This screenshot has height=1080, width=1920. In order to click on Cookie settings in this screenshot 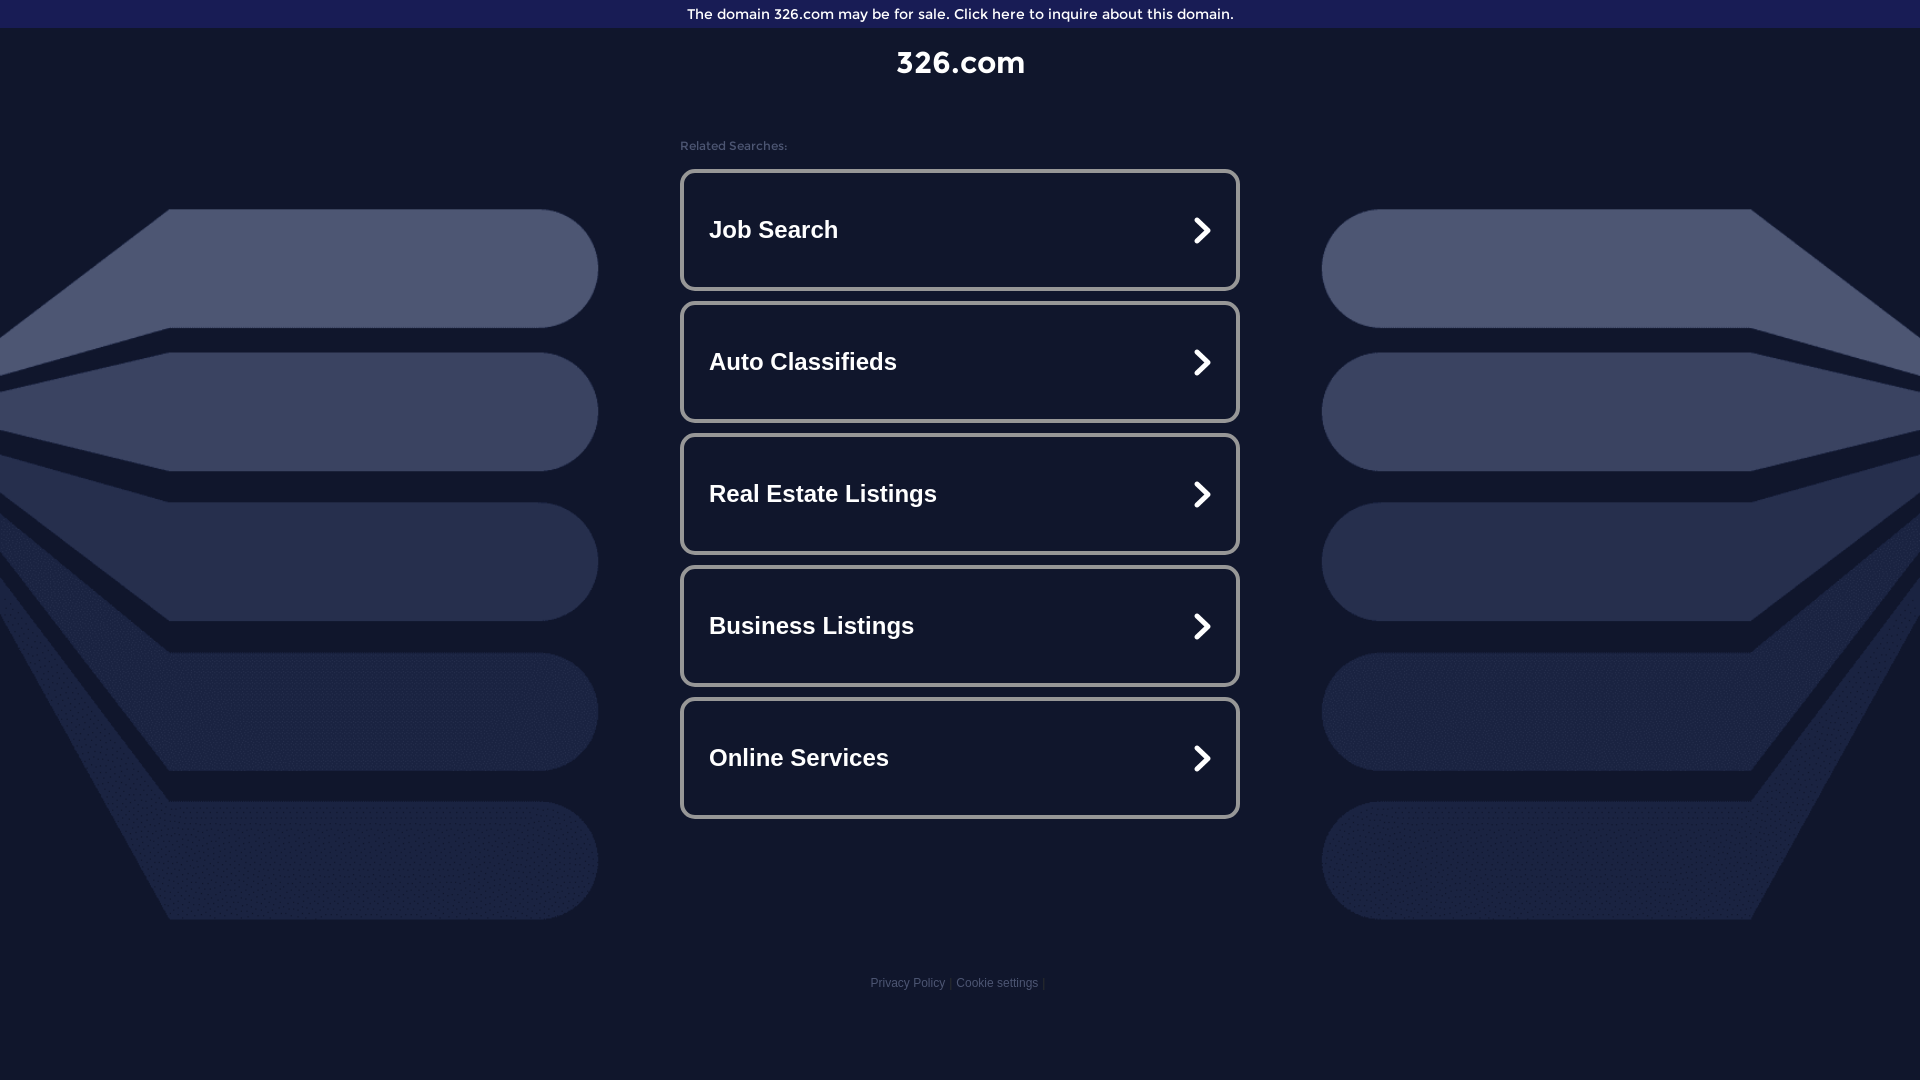, I will do `click(997, 983)`.